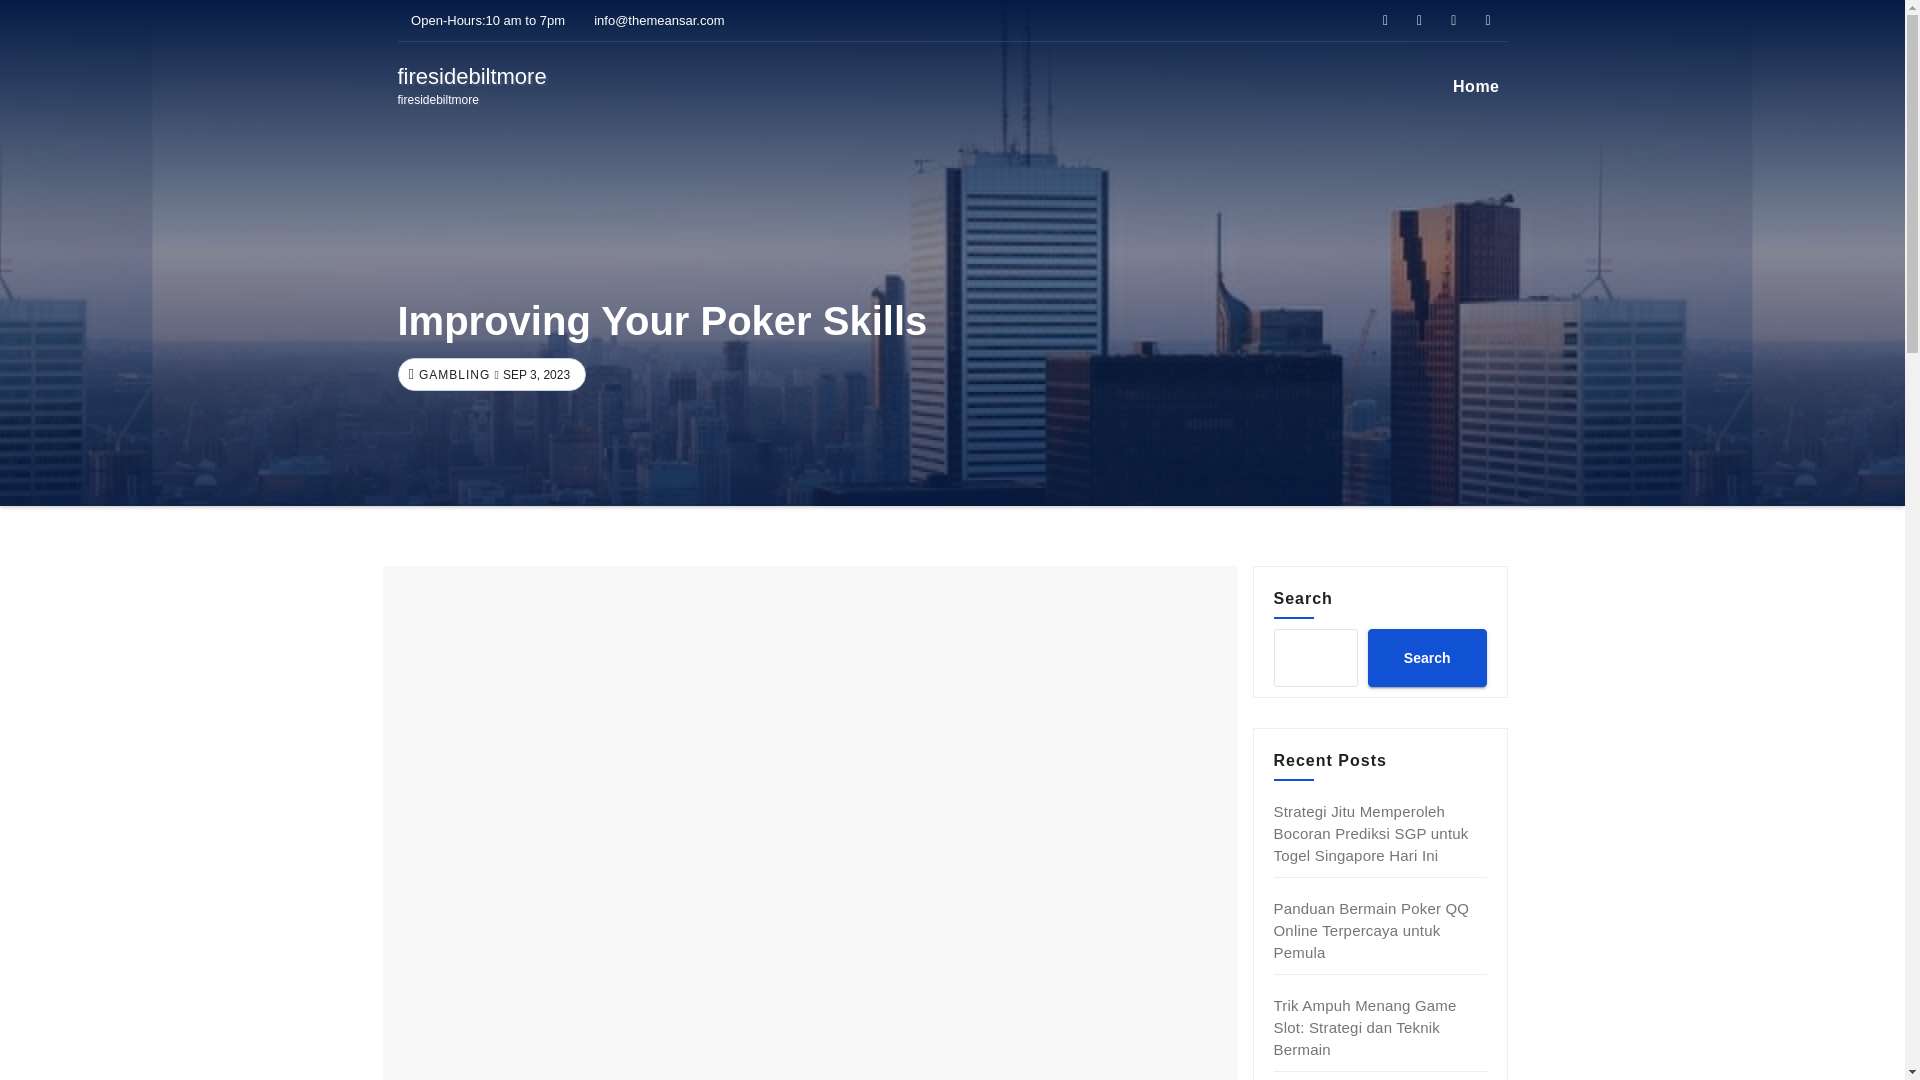 The height and width of the screenshot is (1080, 1920). I want to click on Search, so click(472, 86).